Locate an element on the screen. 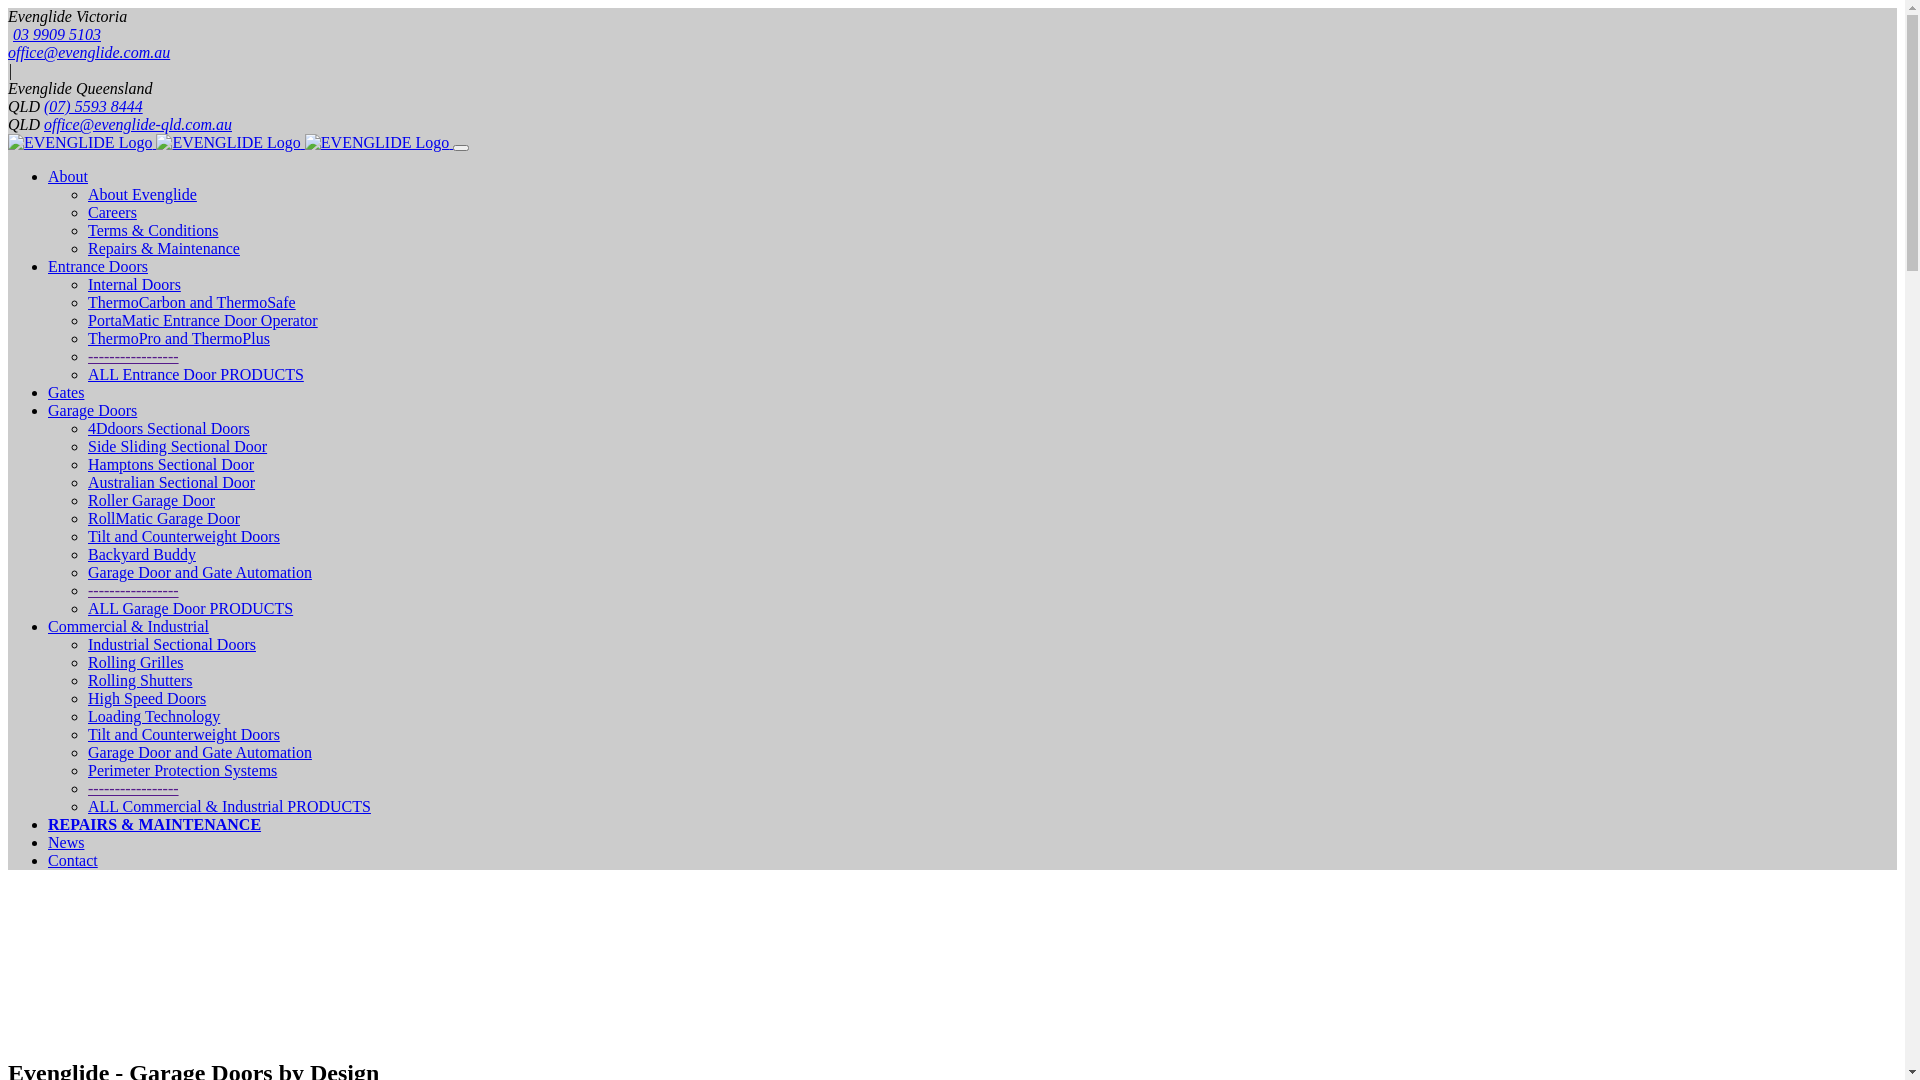 This screenshot has height=1080, width=1920. ALL Garage Door PRODUCTS is located at coordinates (190, 608).